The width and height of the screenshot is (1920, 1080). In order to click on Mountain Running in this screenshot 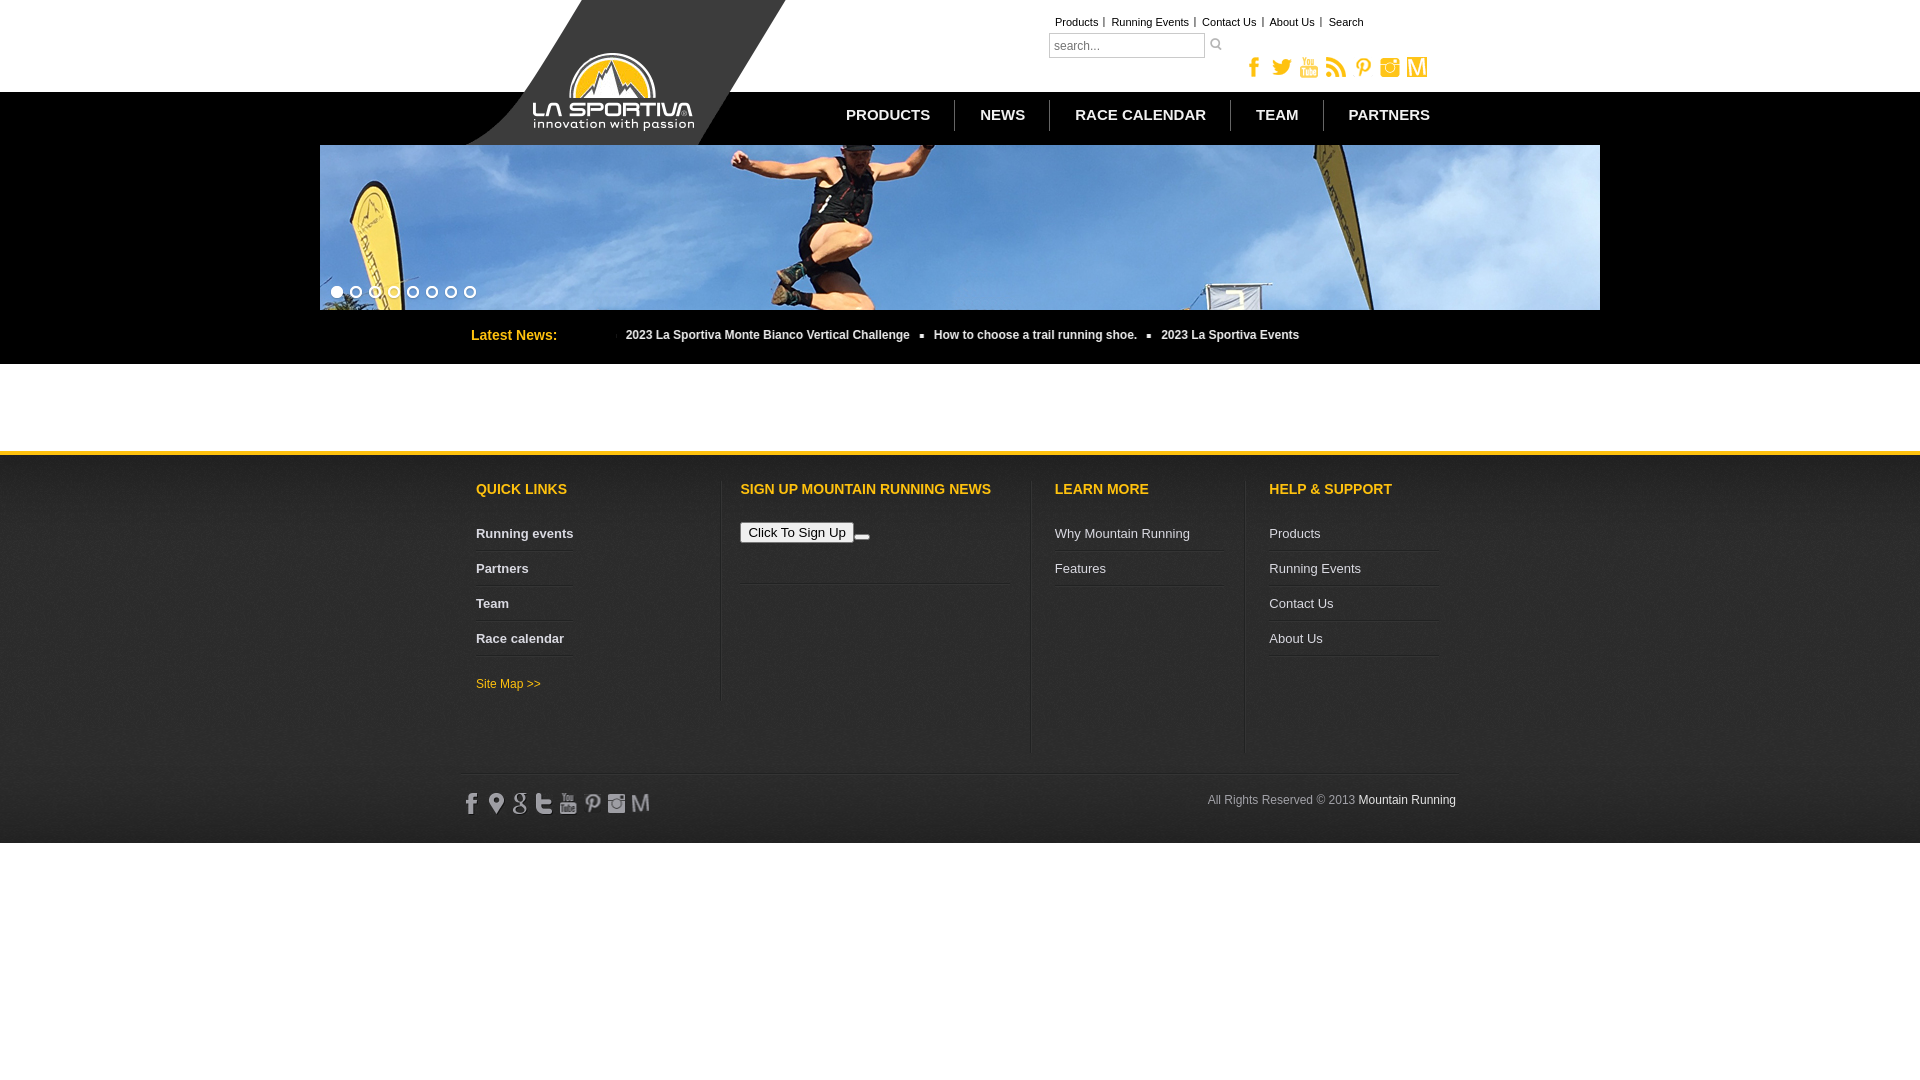, I will do `click(1408, 800)`.